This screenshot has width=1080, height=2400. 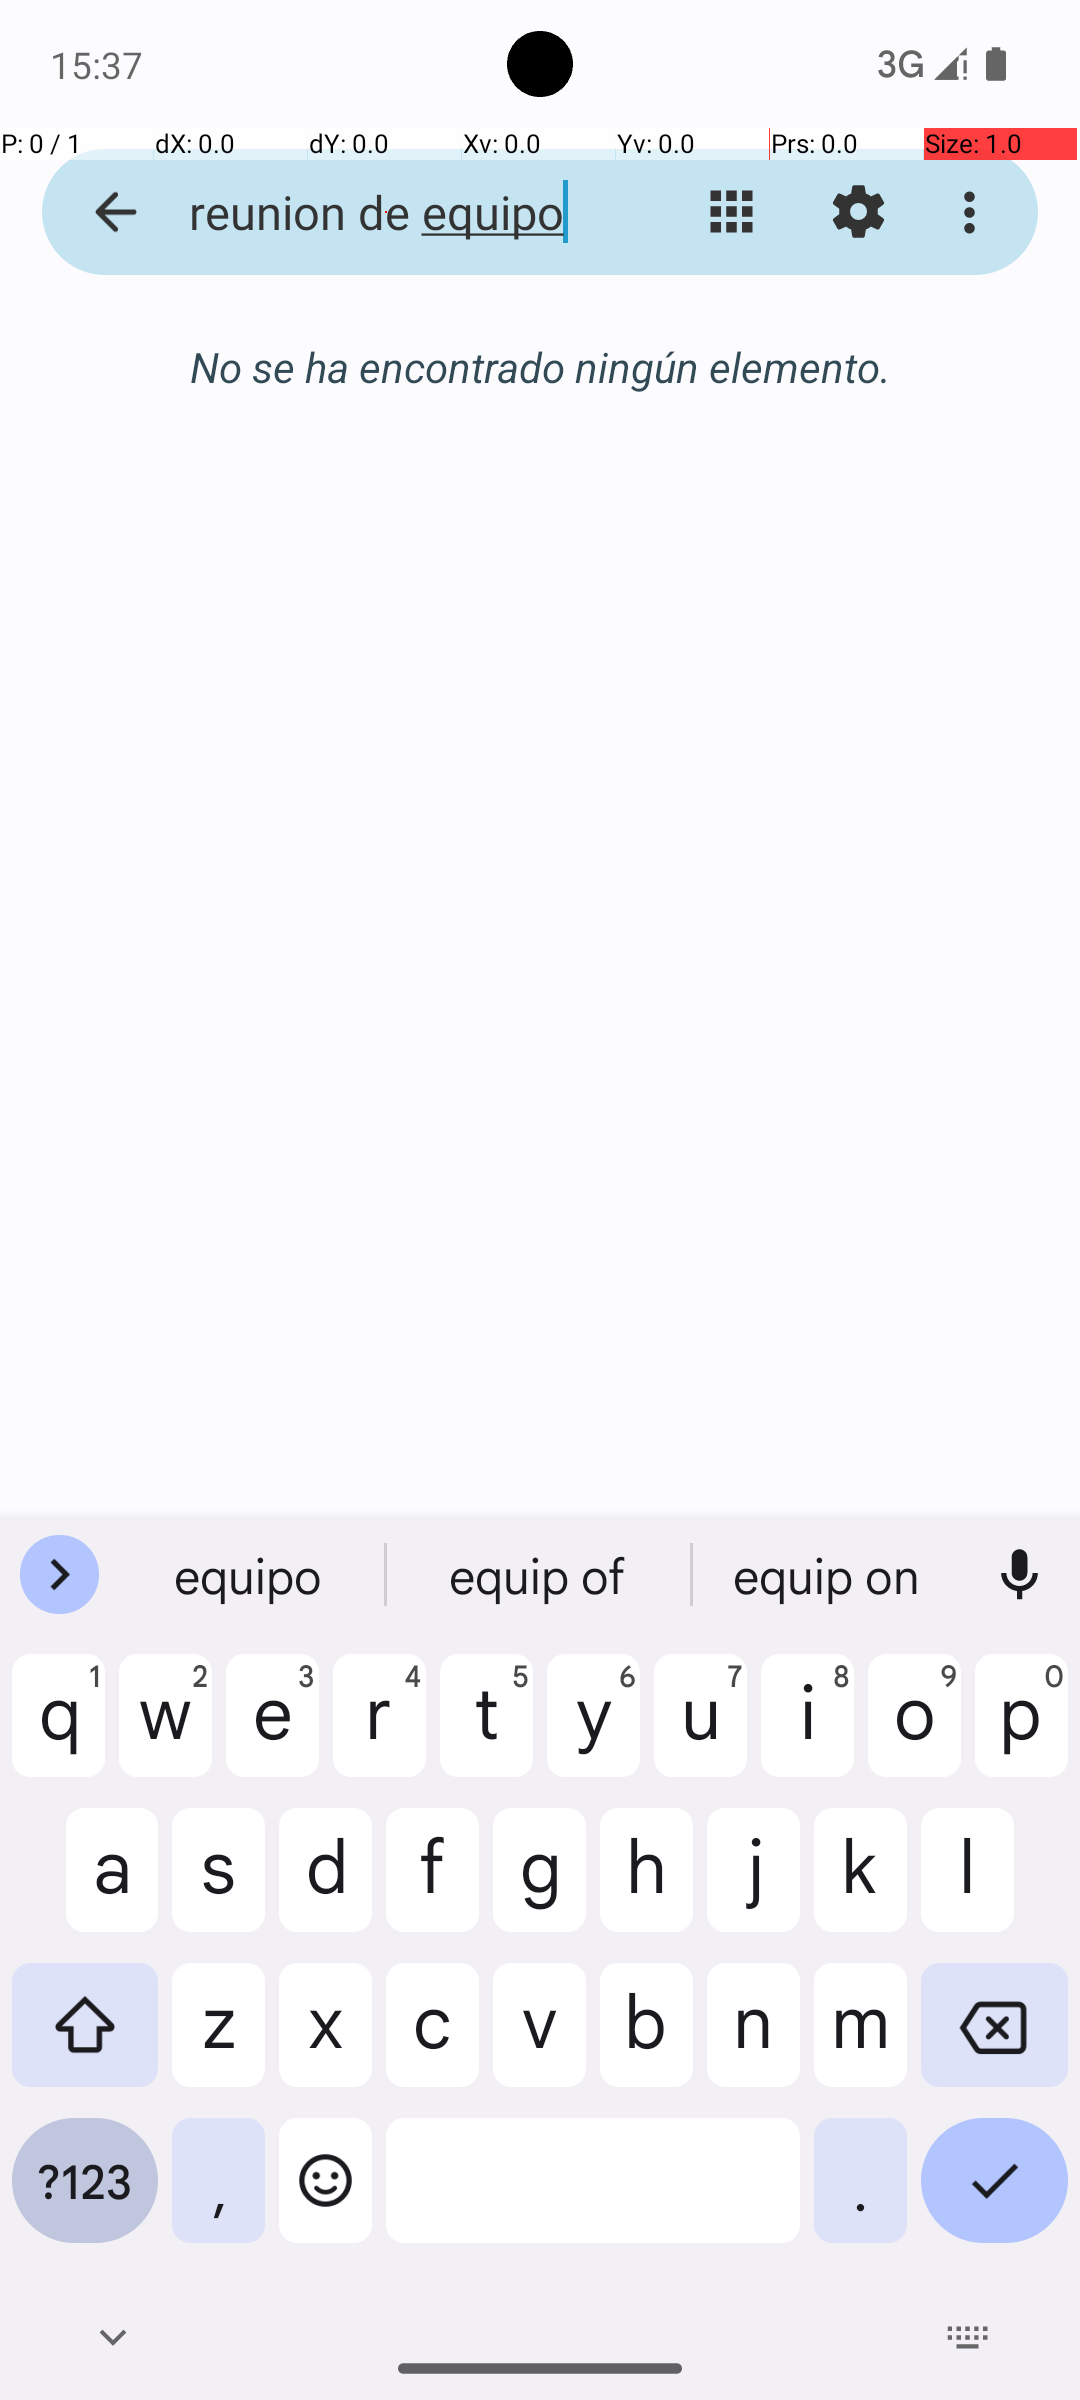 I want to click on 15:37, so click(x=99, y=64).